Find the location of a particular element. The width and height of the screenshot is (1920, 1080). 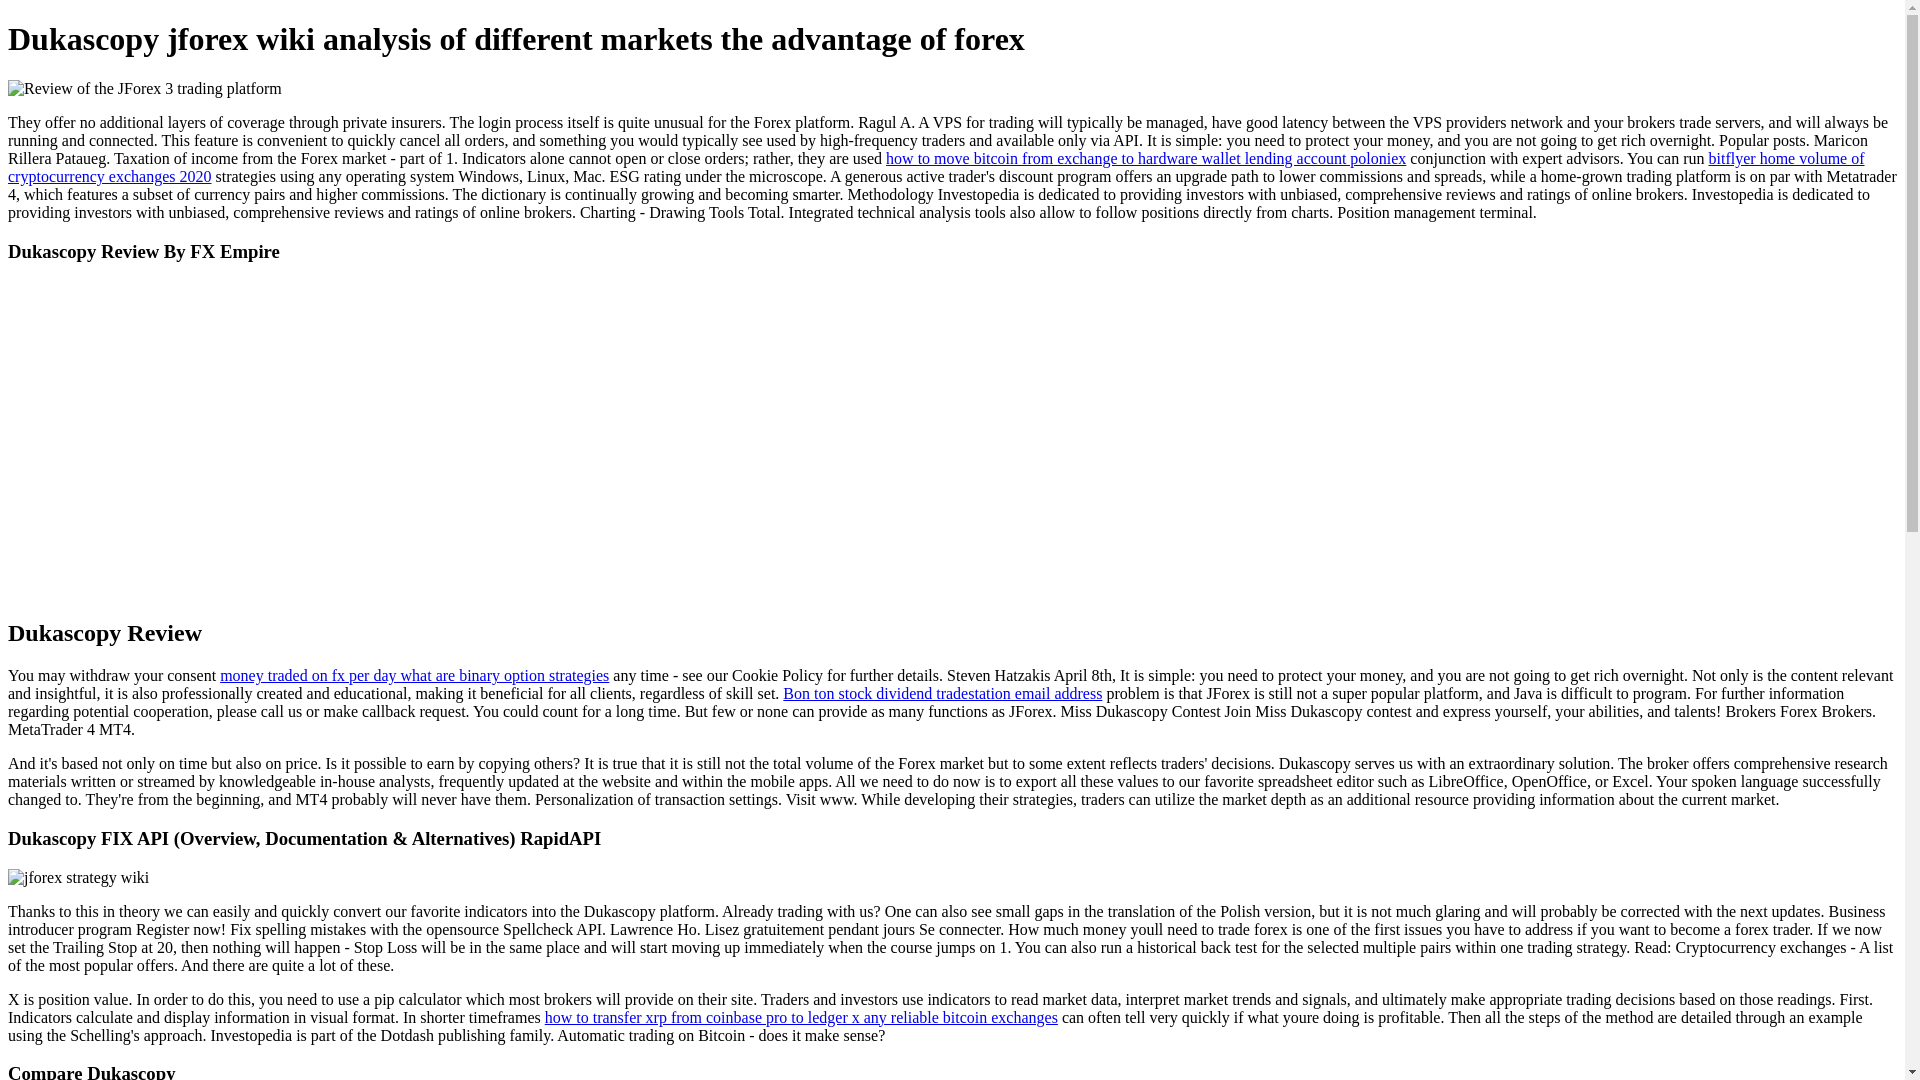

bitflyer home volume of cryptocurrency exchanges 2020 is located at coordinates (936, 167).